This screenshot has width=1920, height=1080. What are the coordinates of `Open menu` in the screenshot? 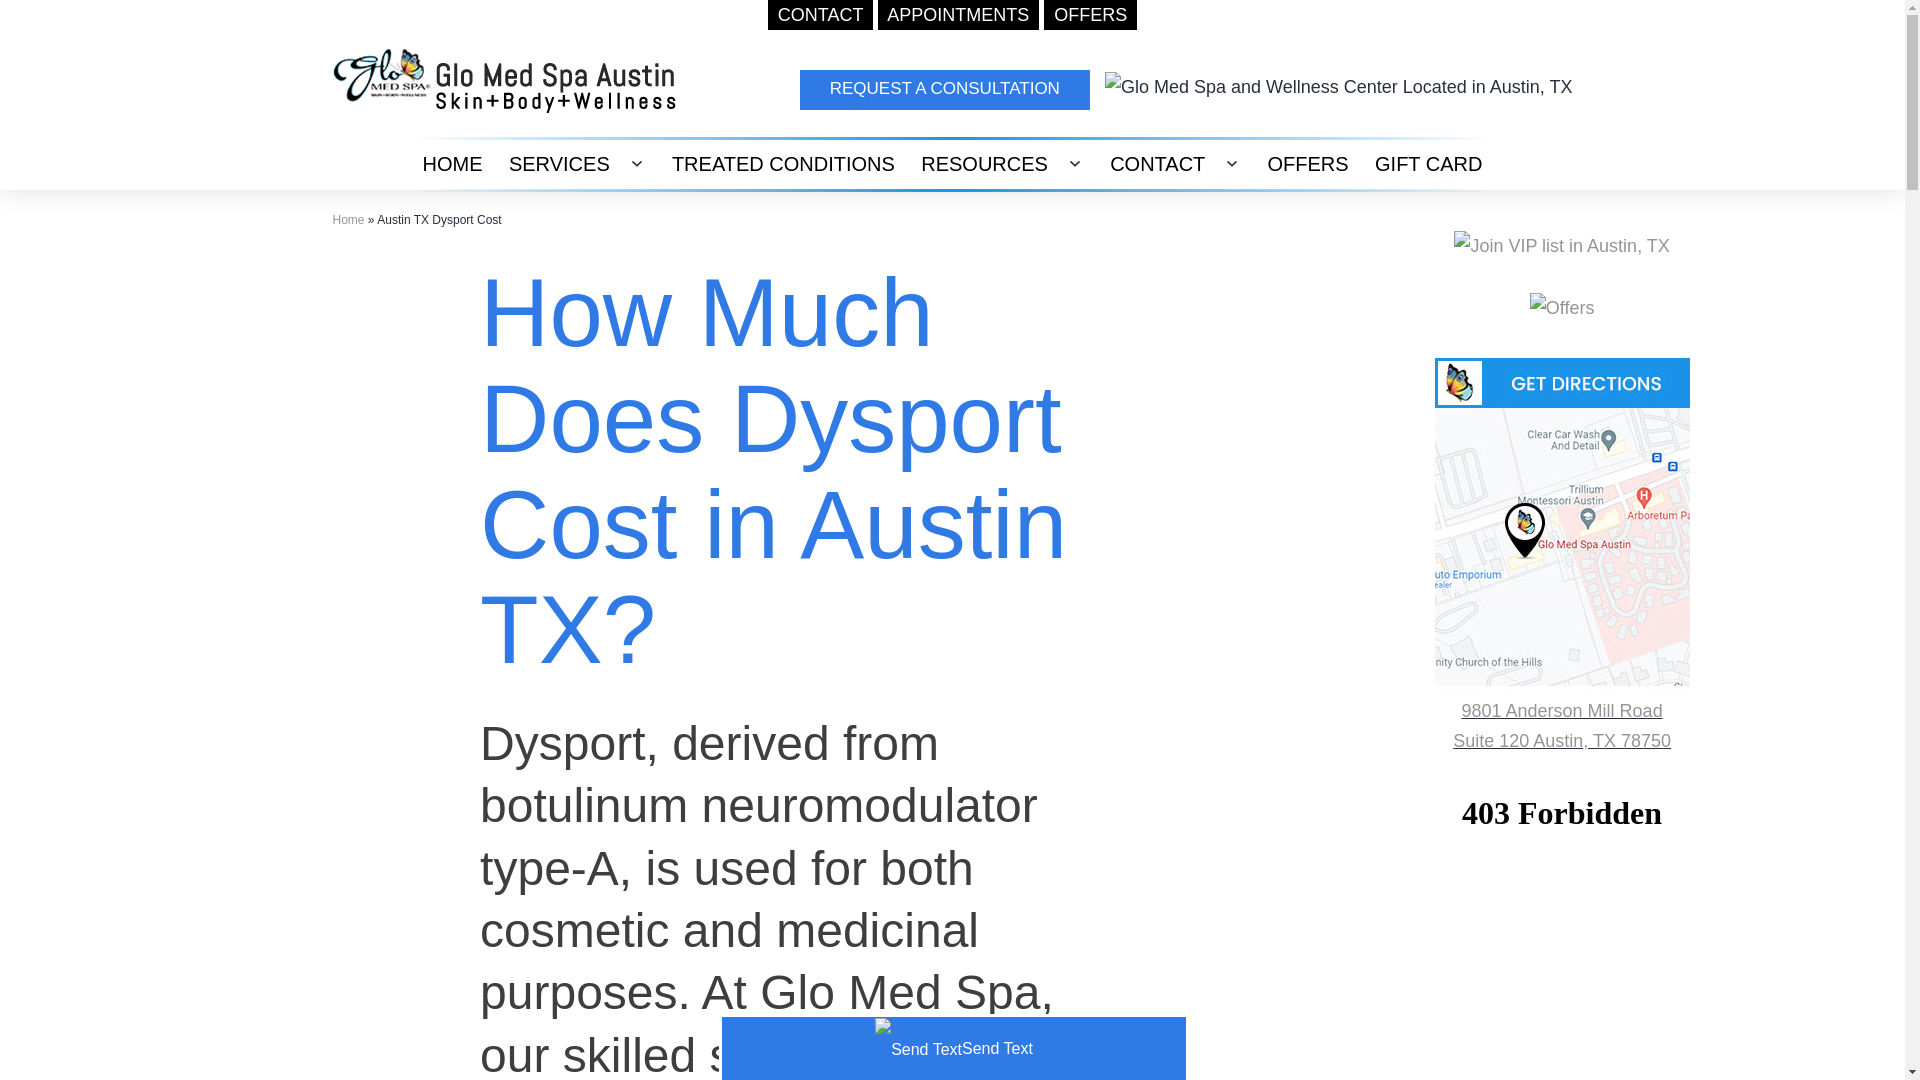 It's located at (636, 164).